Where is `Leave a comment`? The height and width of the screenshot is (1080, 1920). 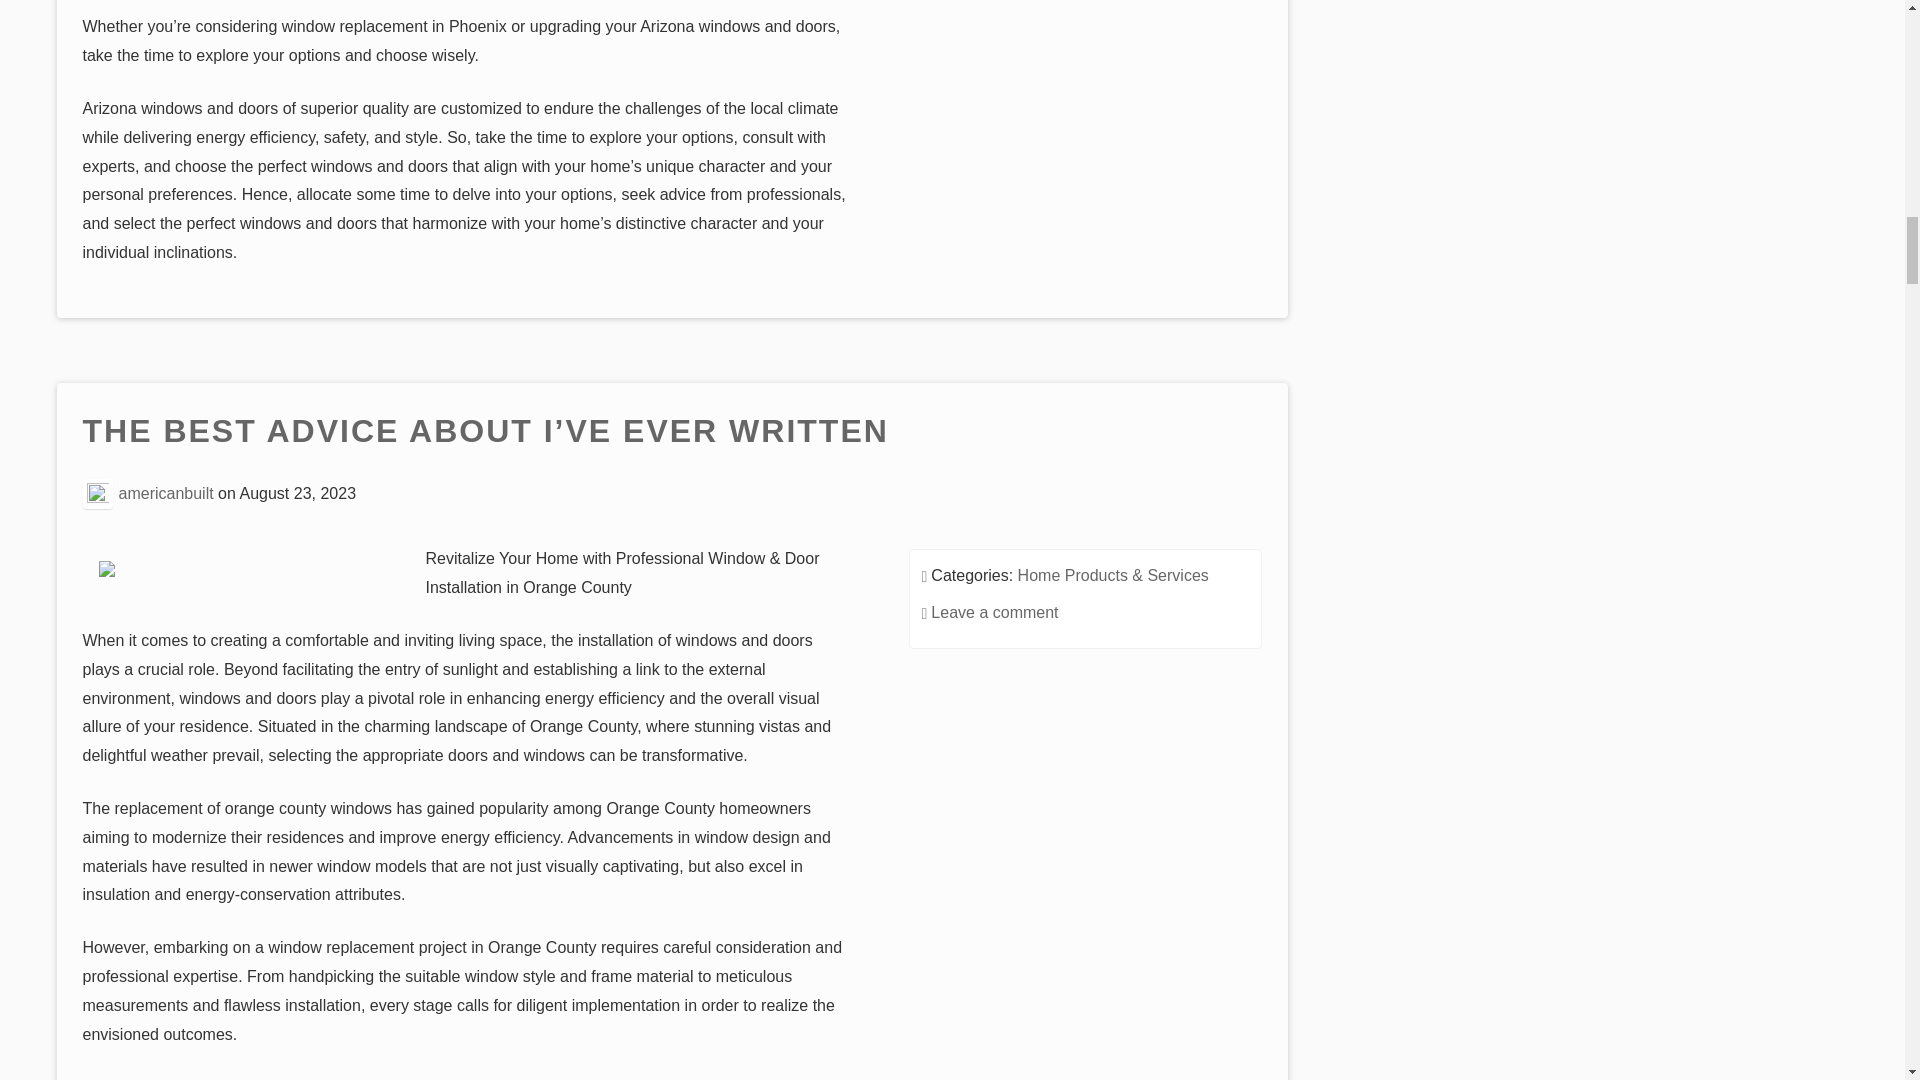 Leave a comment is located at coordinates (994, 612).